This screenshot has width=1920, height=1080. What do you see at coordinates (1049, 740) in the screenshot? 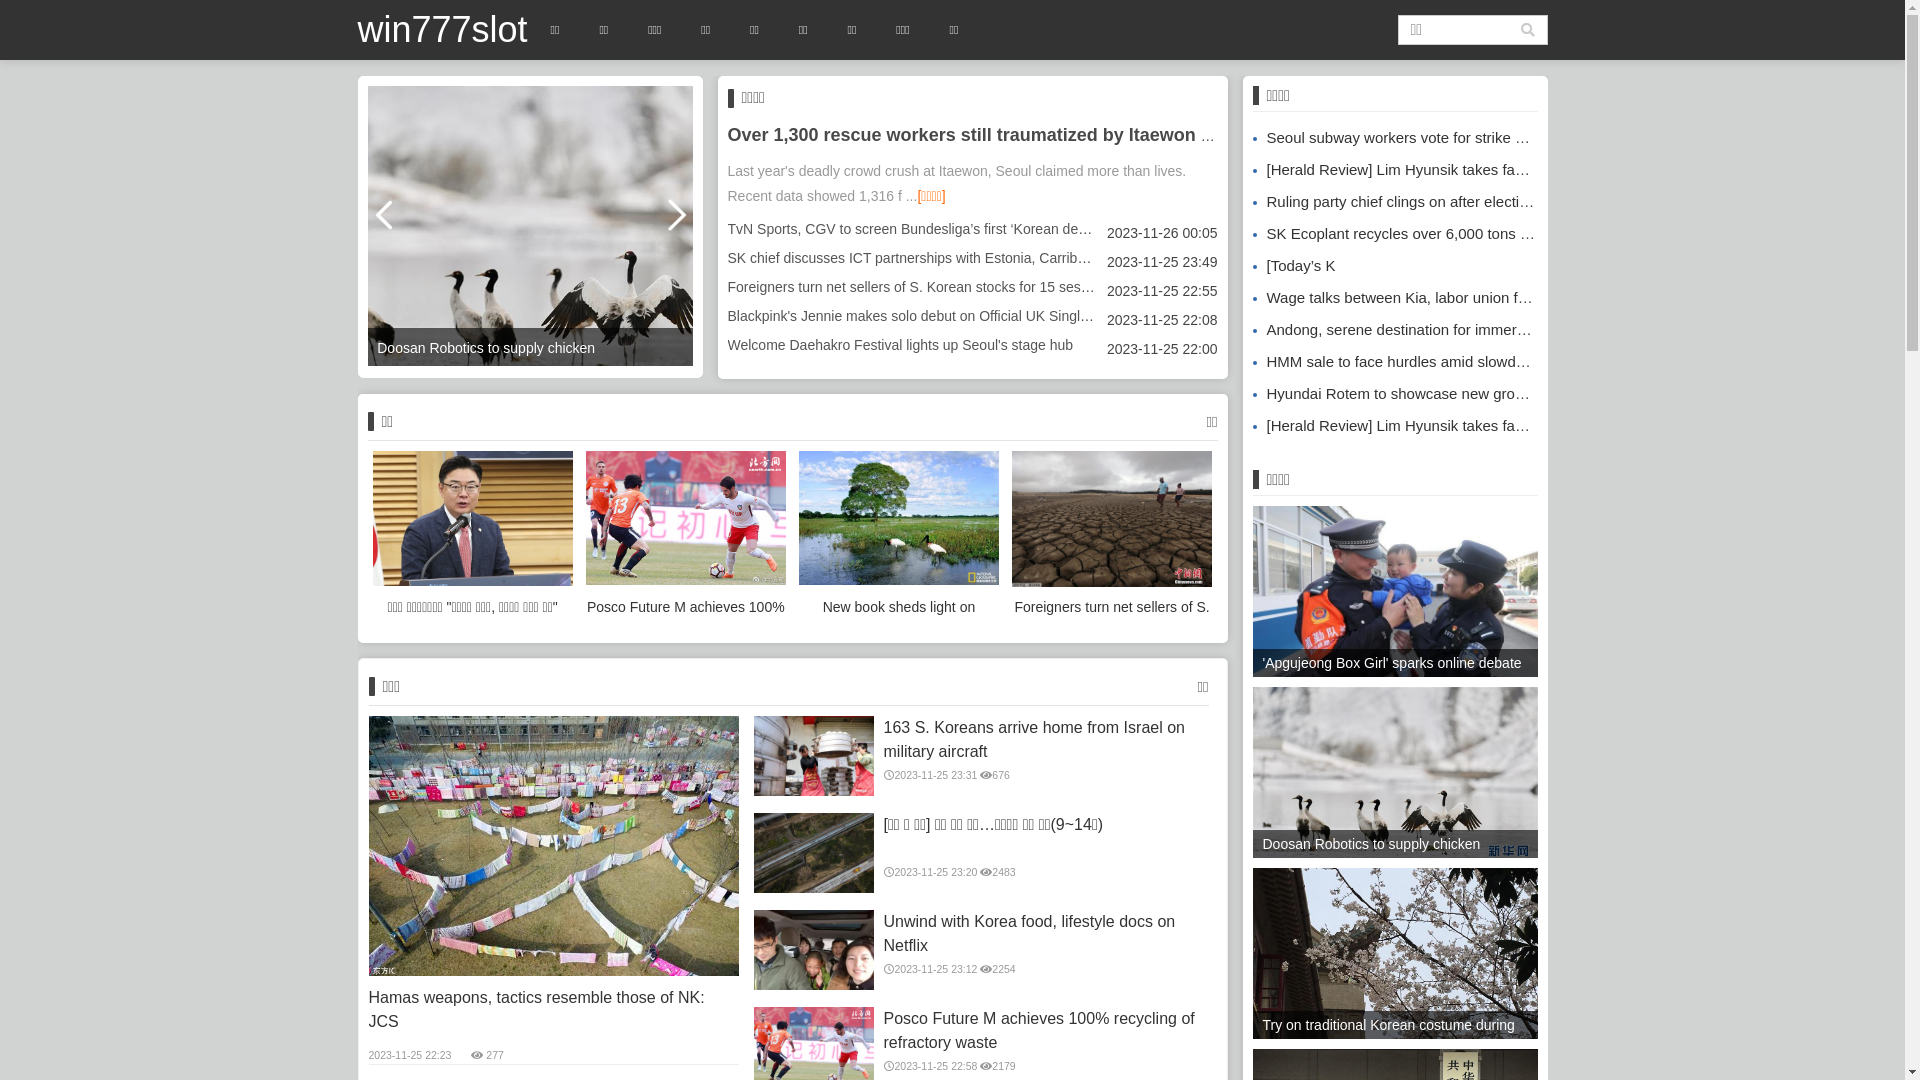
I see `163 S. Koreans arrive home from Israel on military aircraft` at bounding box center [1049, 740].